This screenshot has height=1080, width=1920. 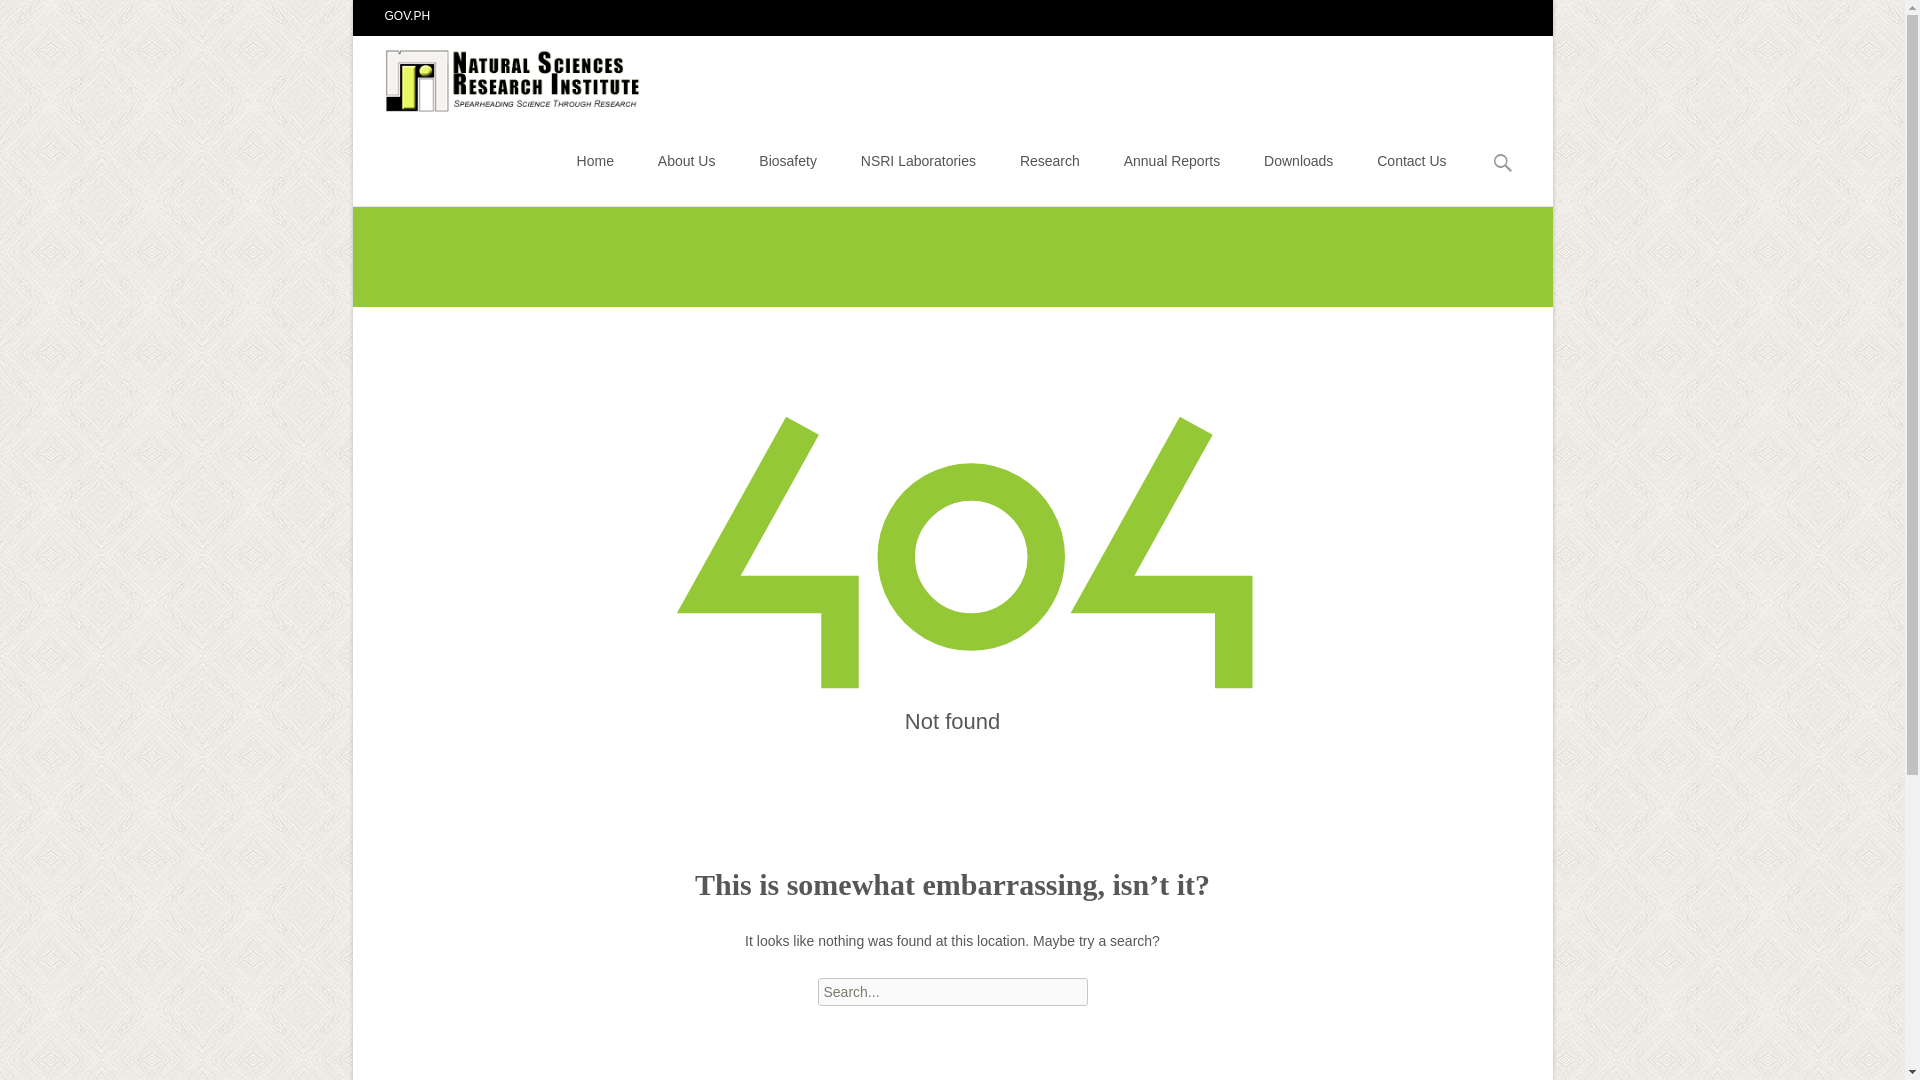 What do you see at coordinates (46, 18) in the screenshot?
I see `Search` at bounding box center [46, 18].